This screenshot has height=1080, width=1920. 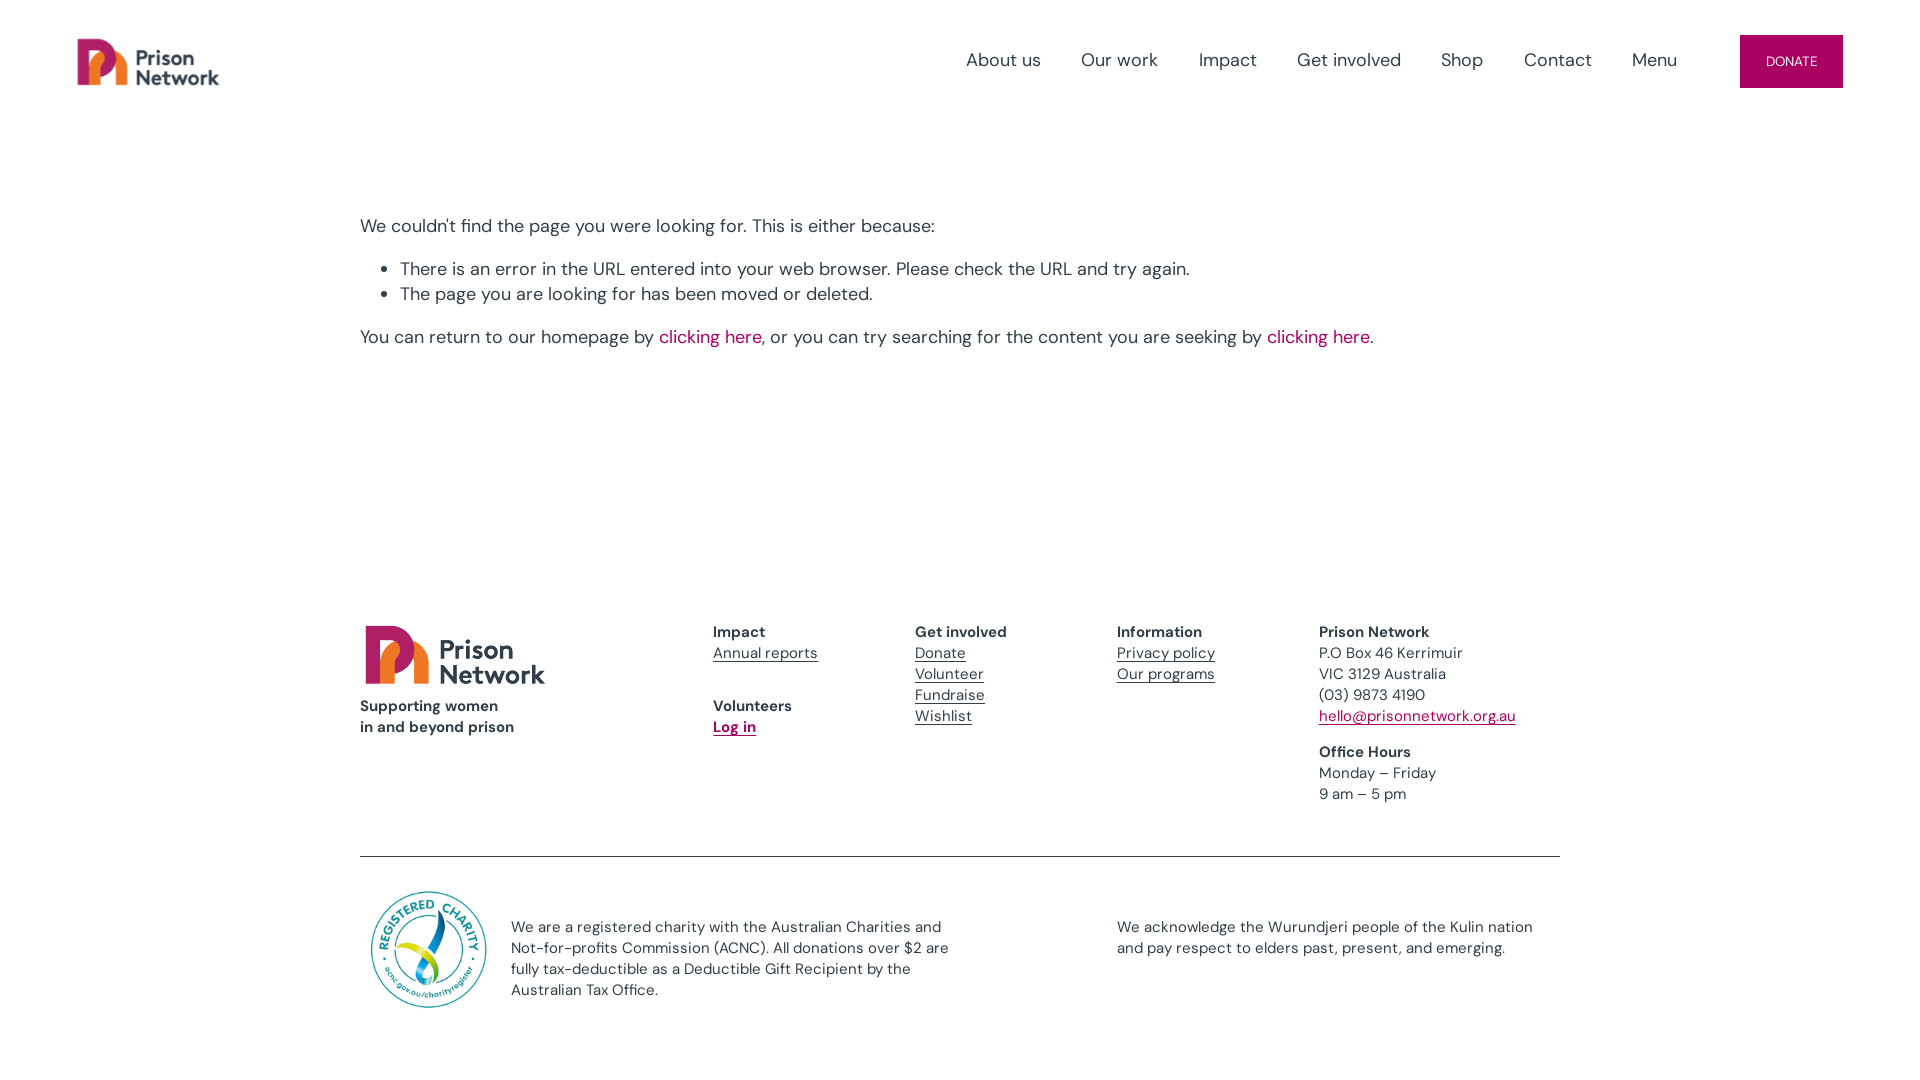 I want to click on Impact, so click(x=1228, y=62).